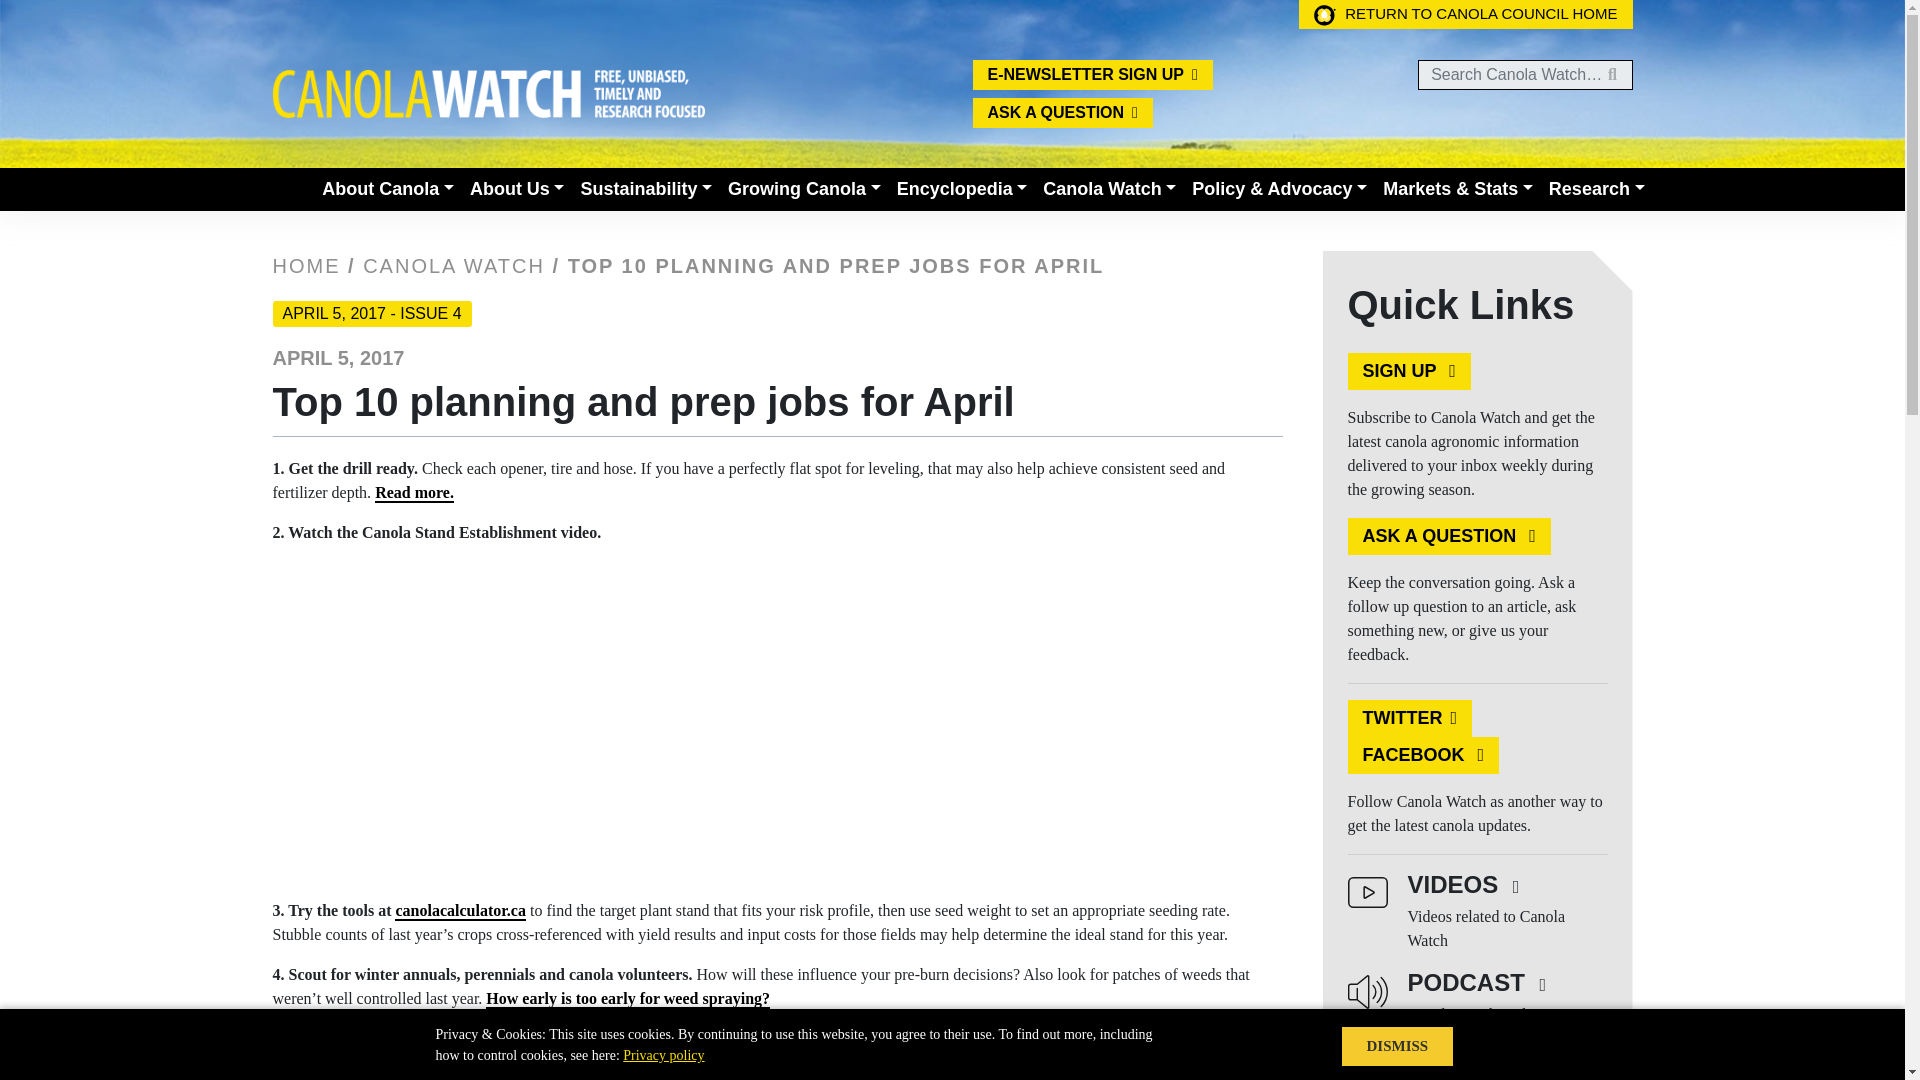 This screenshot has width=1920, height=1080. Describe the element at coordinates (1466, 14) in the screenshot. I see `RETURN TO CANOLA COUNCIL HOME` at that location.